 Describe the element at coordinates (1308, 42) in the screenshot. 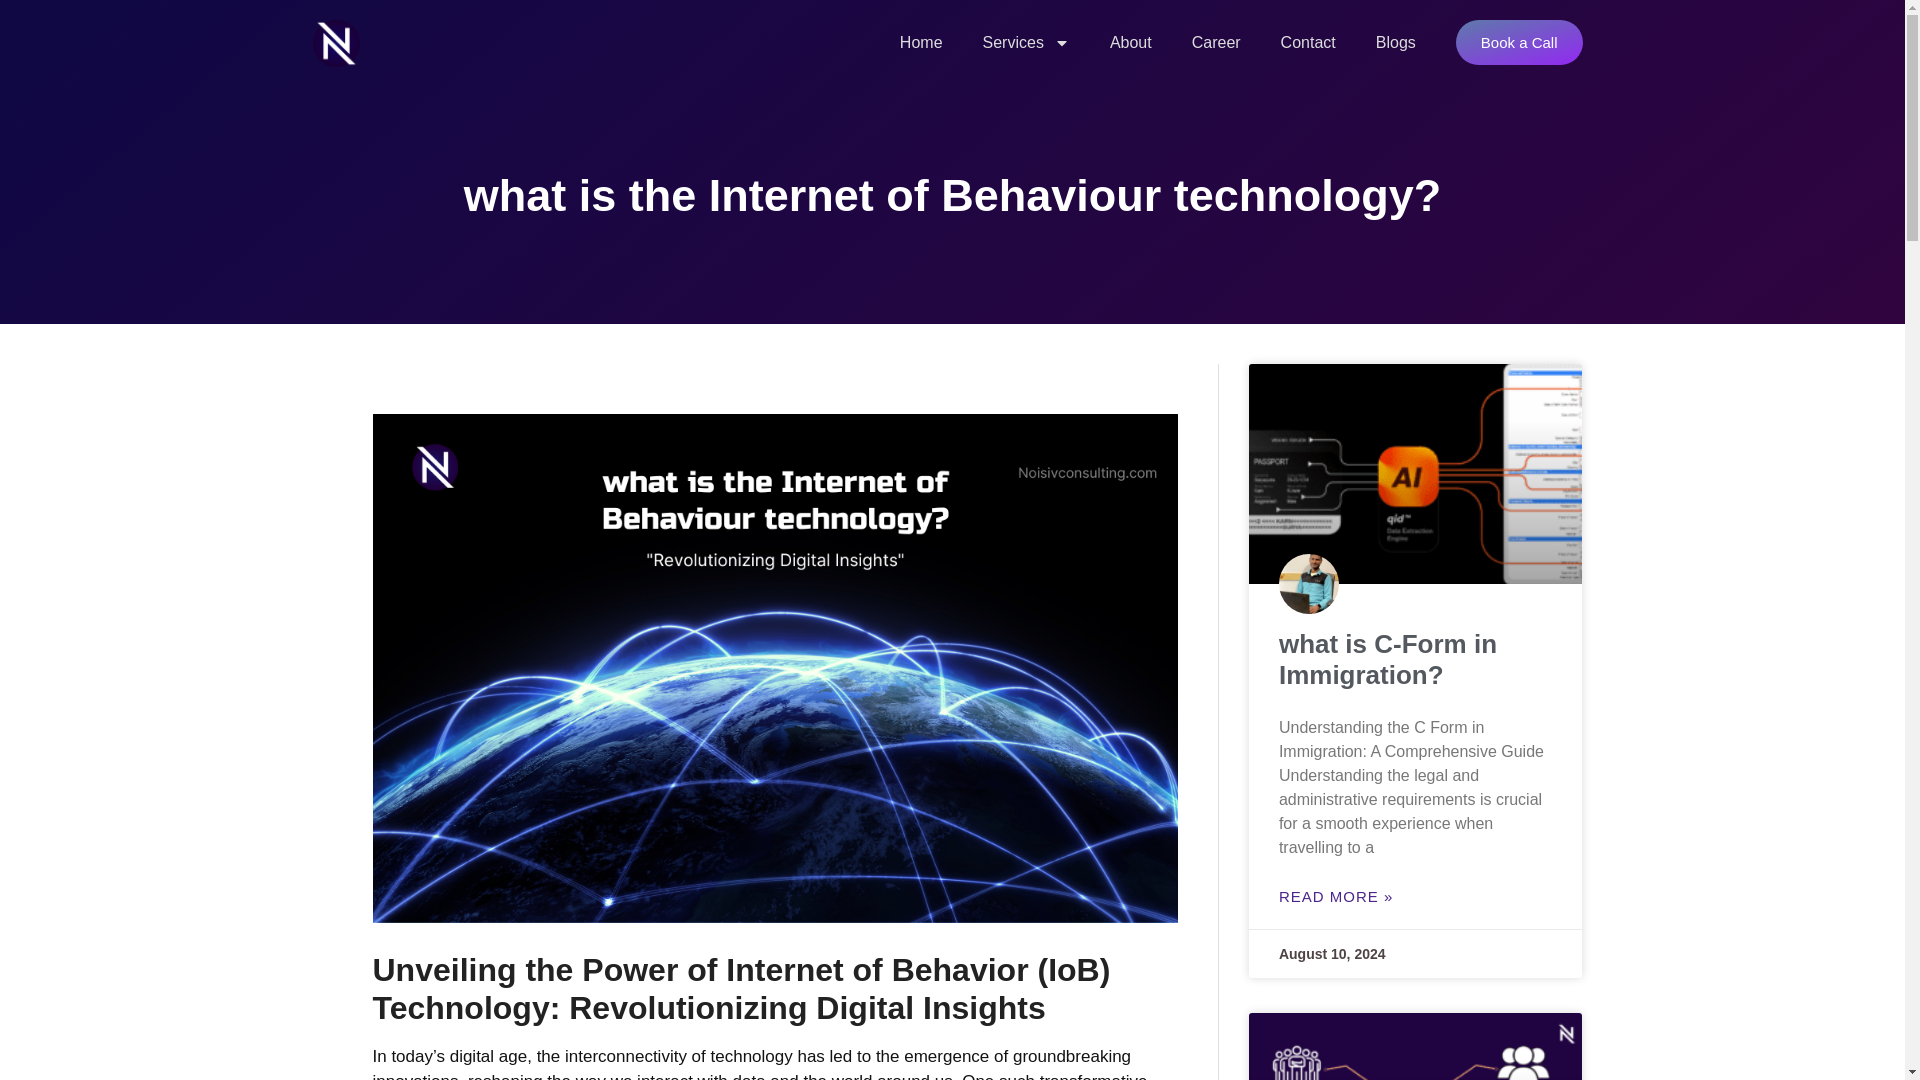

I see `Contact` at that location.